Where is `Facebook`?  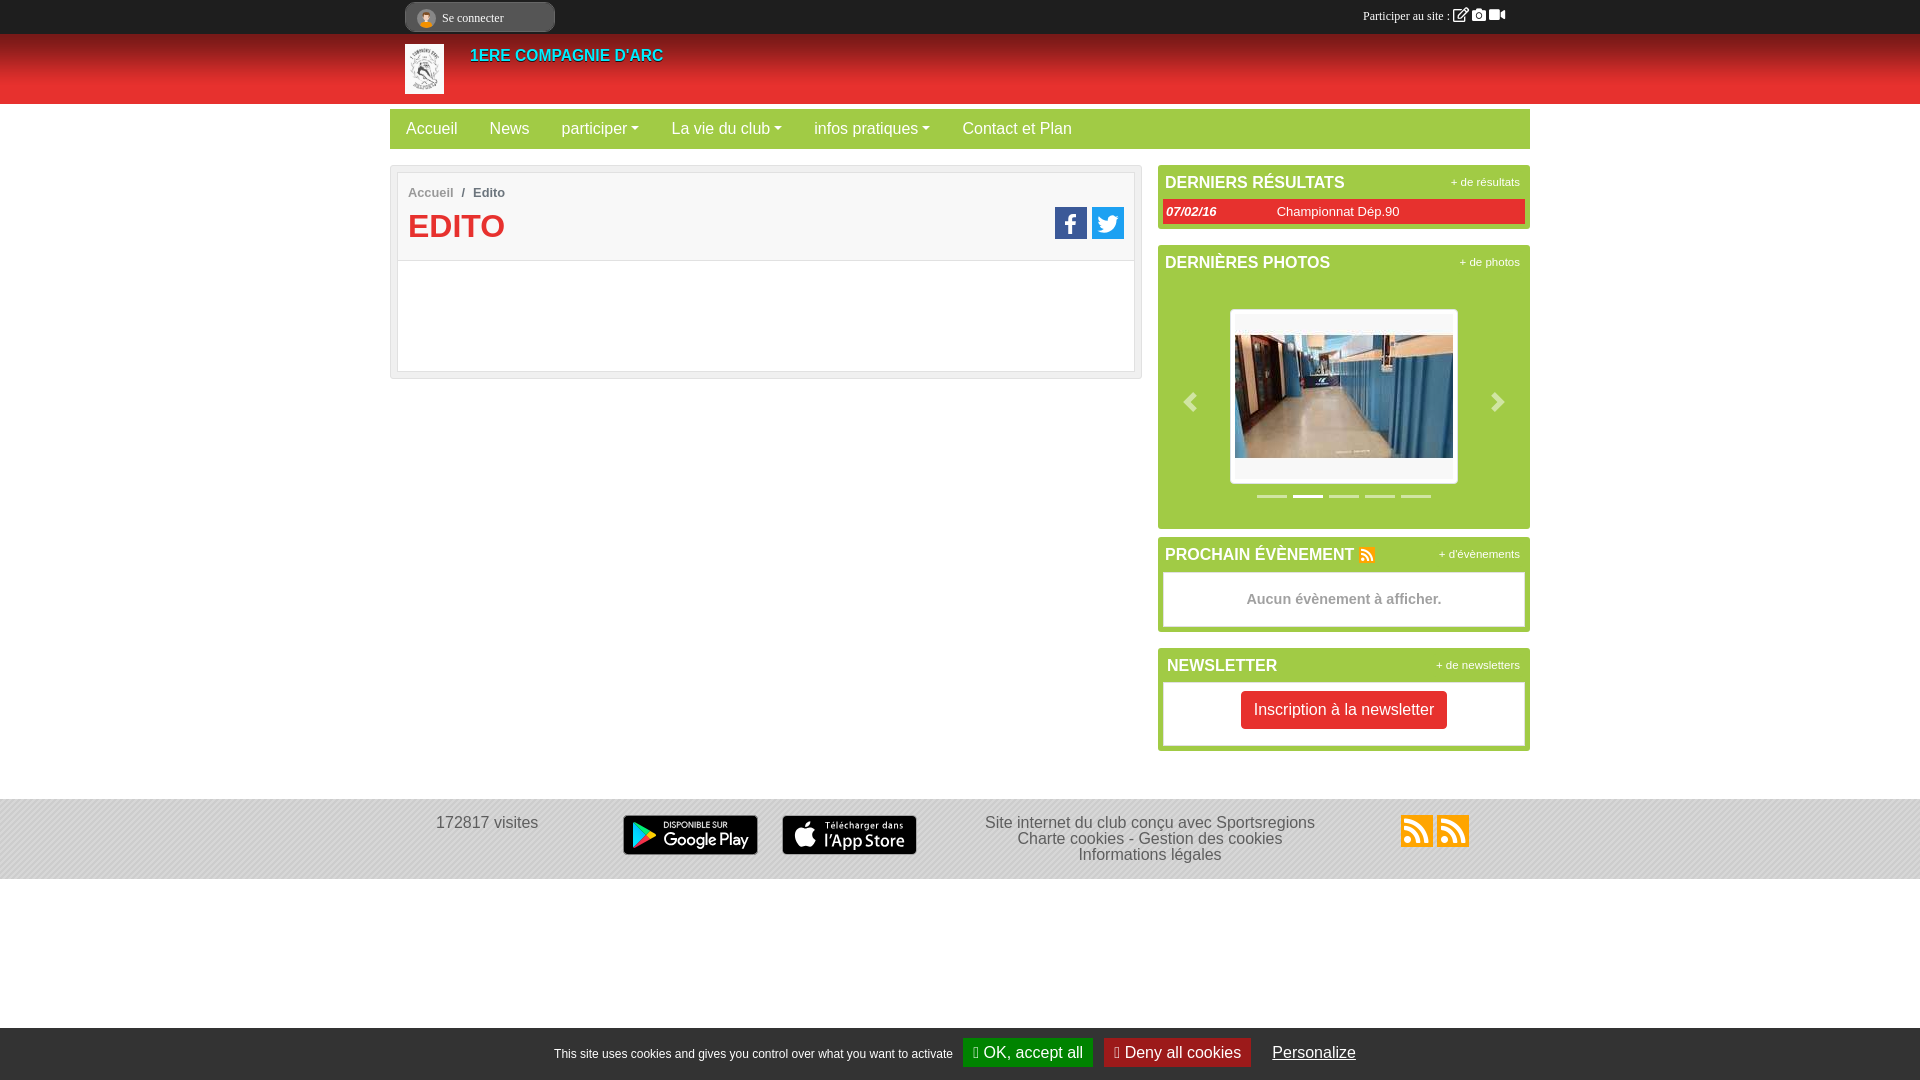
Facebook is located at coordinates (1071, 224).